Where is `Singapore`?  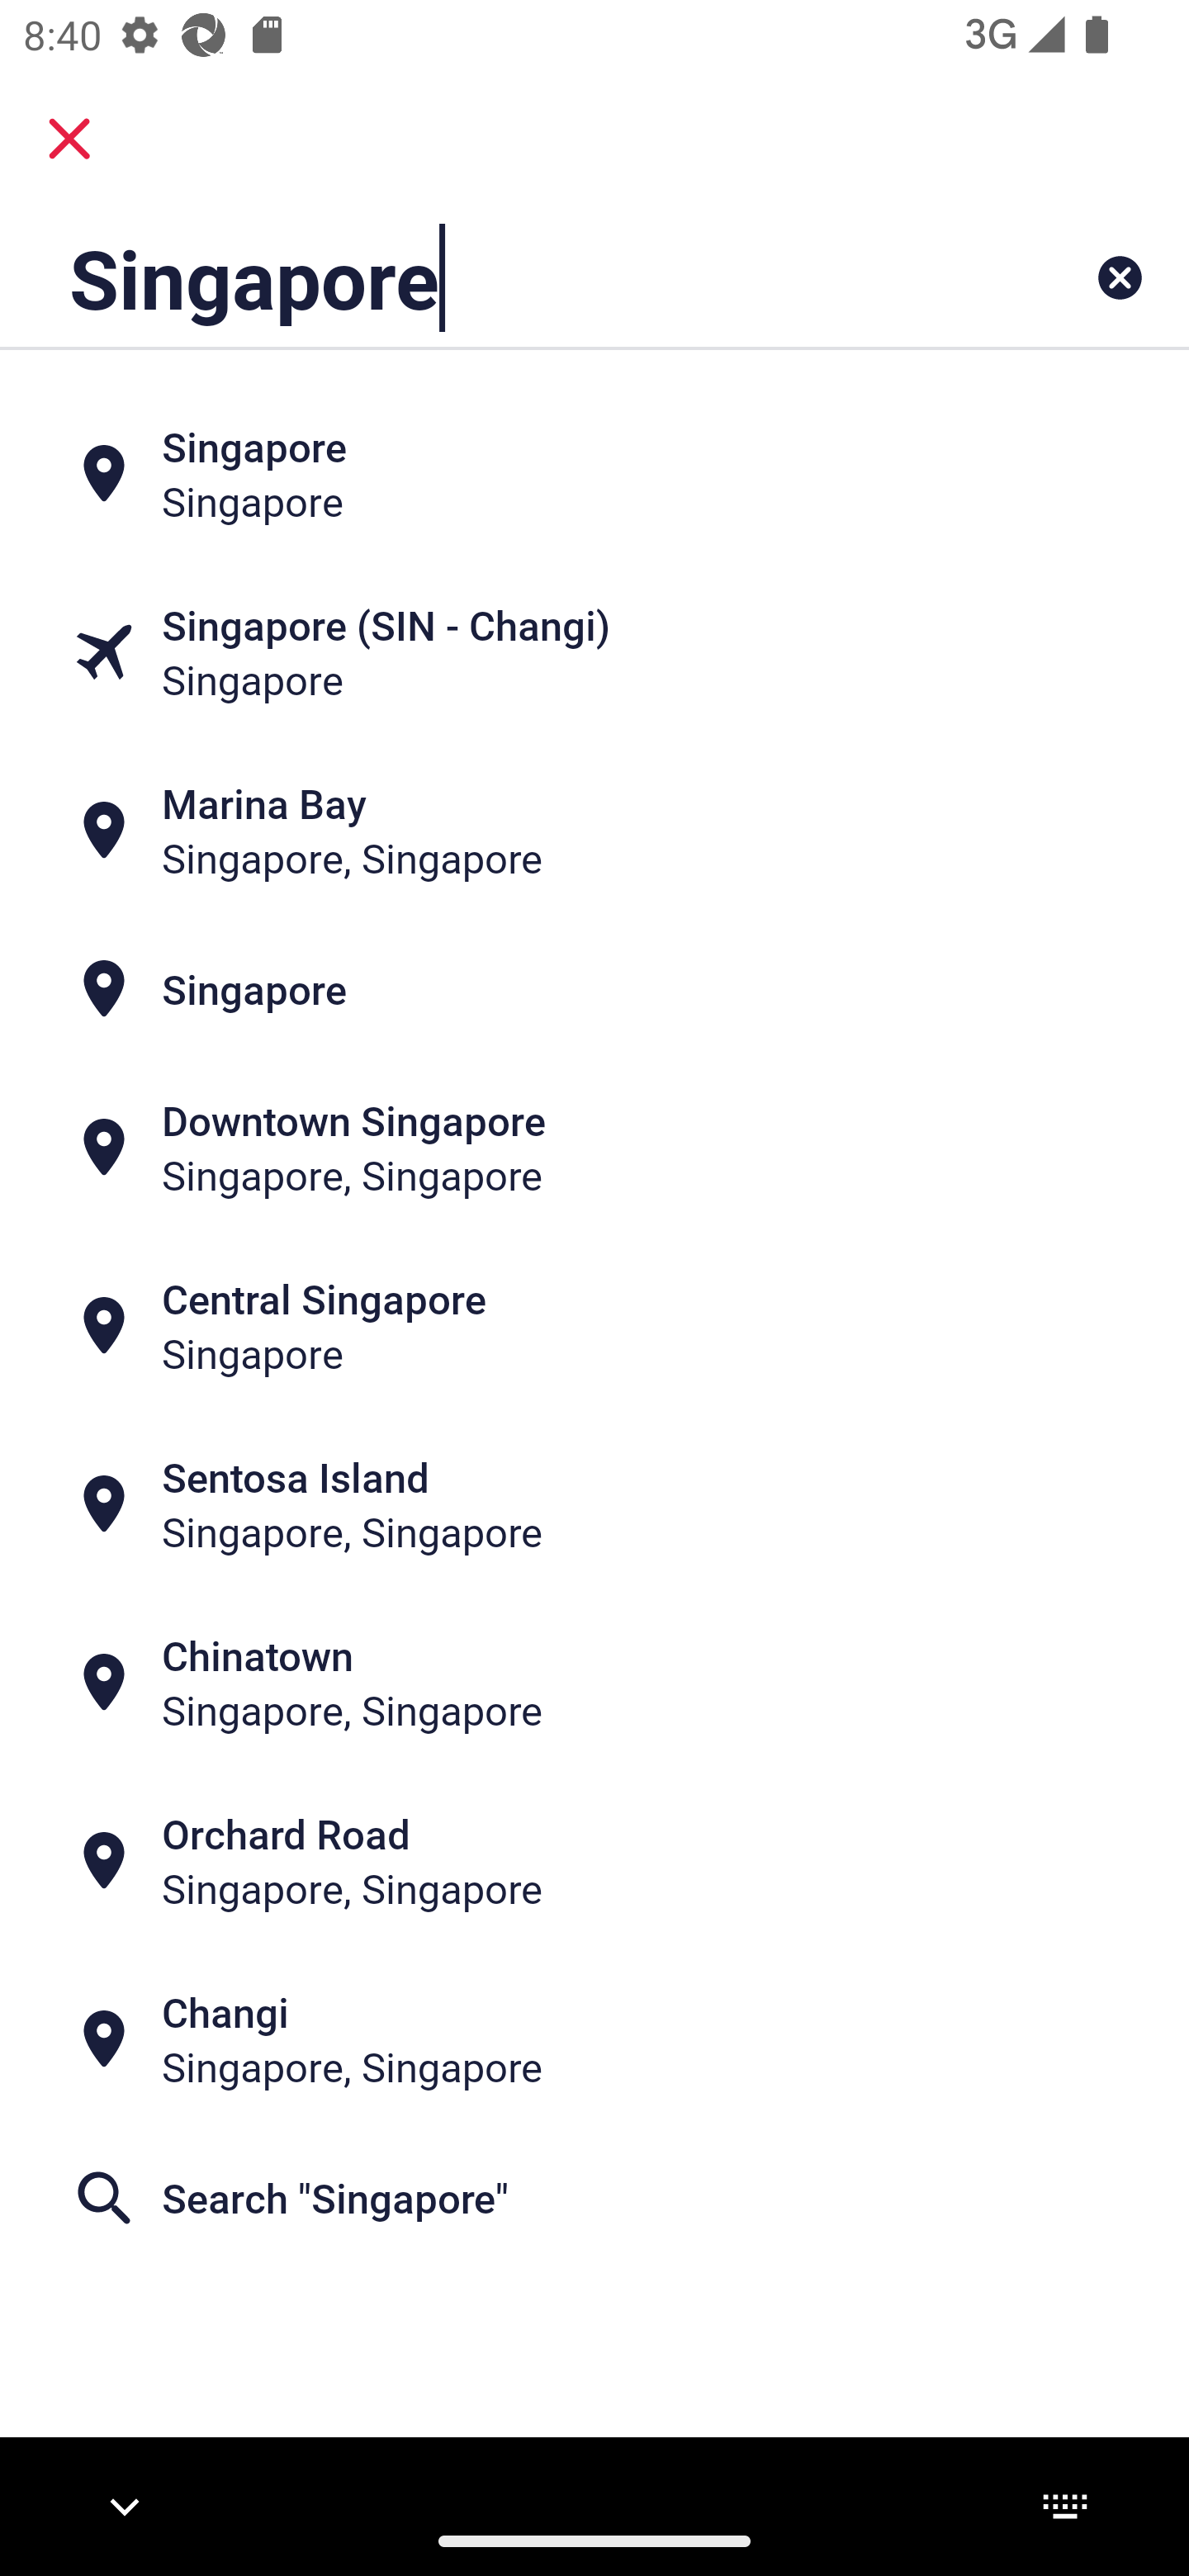 Singapore is located at coordinates (594, 989).